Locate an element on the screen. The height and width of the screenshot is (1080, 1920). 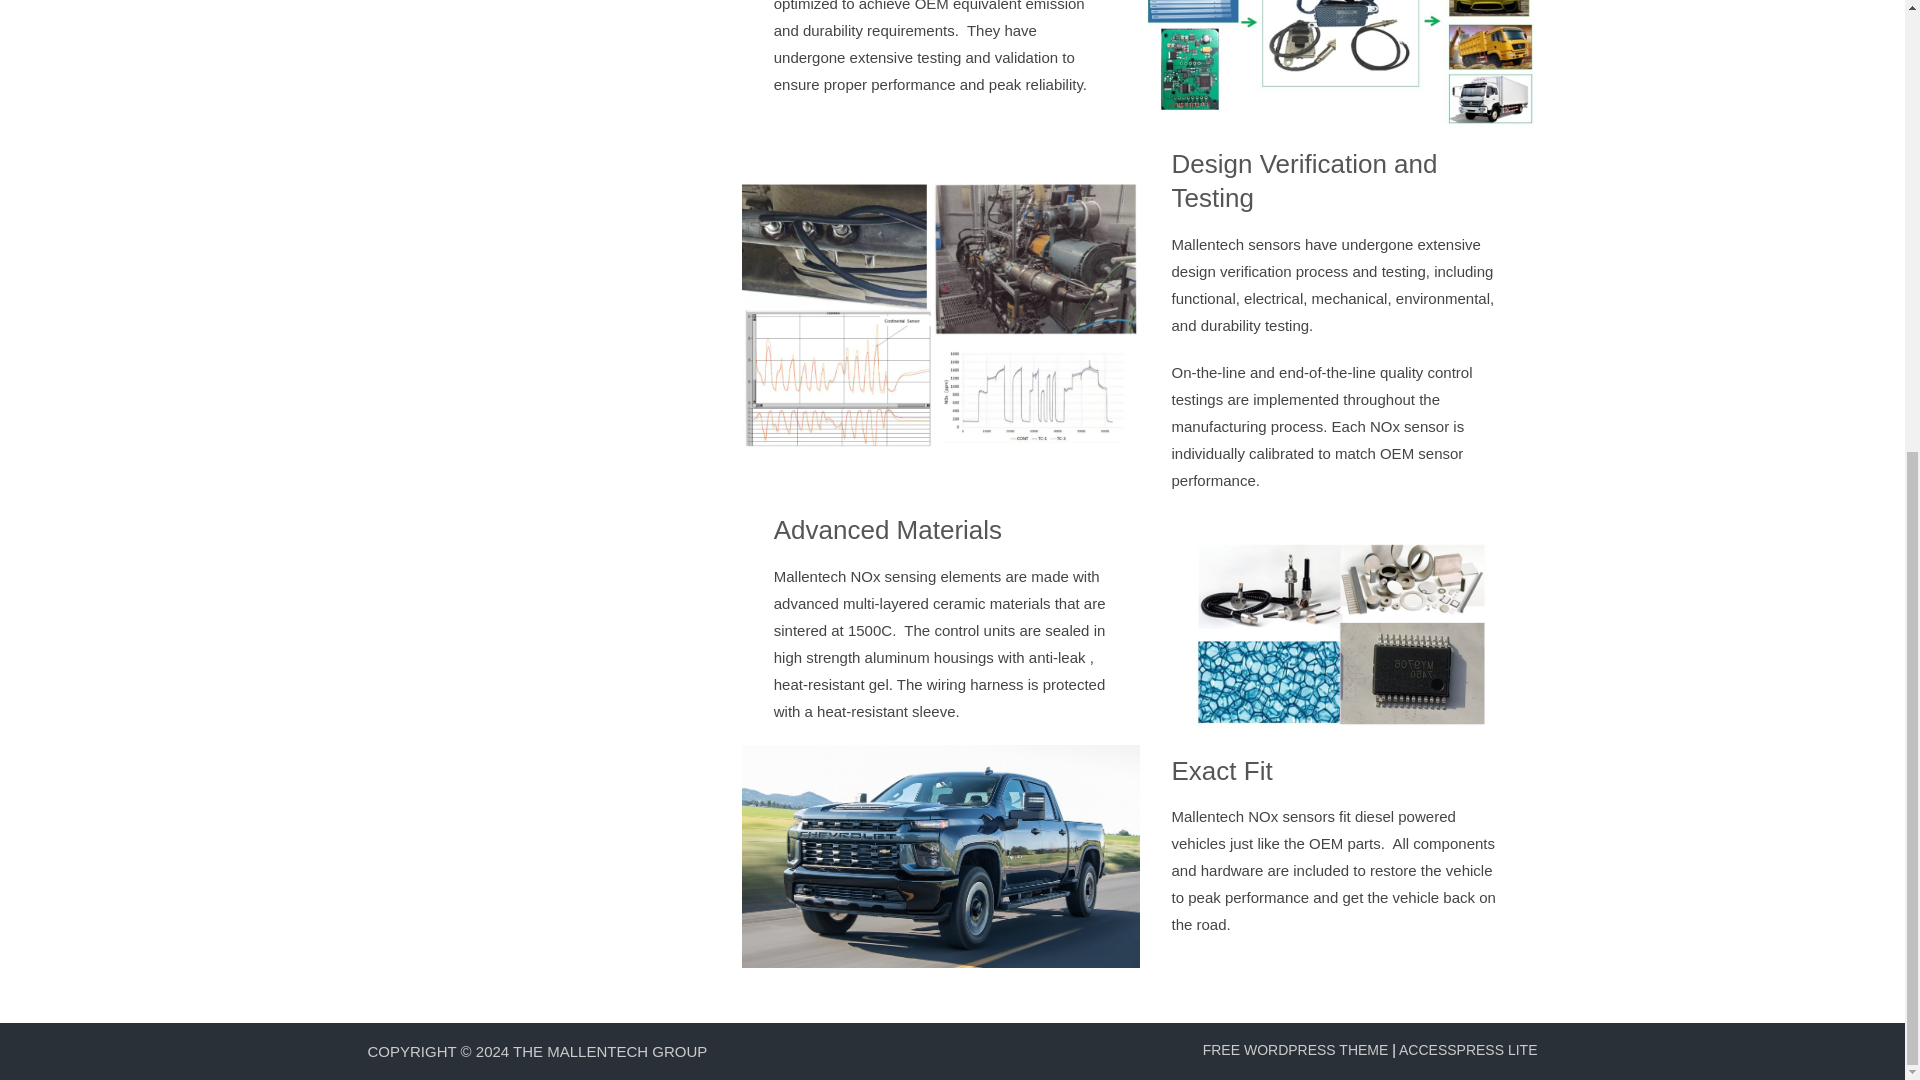
AccessPress Themes is located at coordinates (1468, 1050).